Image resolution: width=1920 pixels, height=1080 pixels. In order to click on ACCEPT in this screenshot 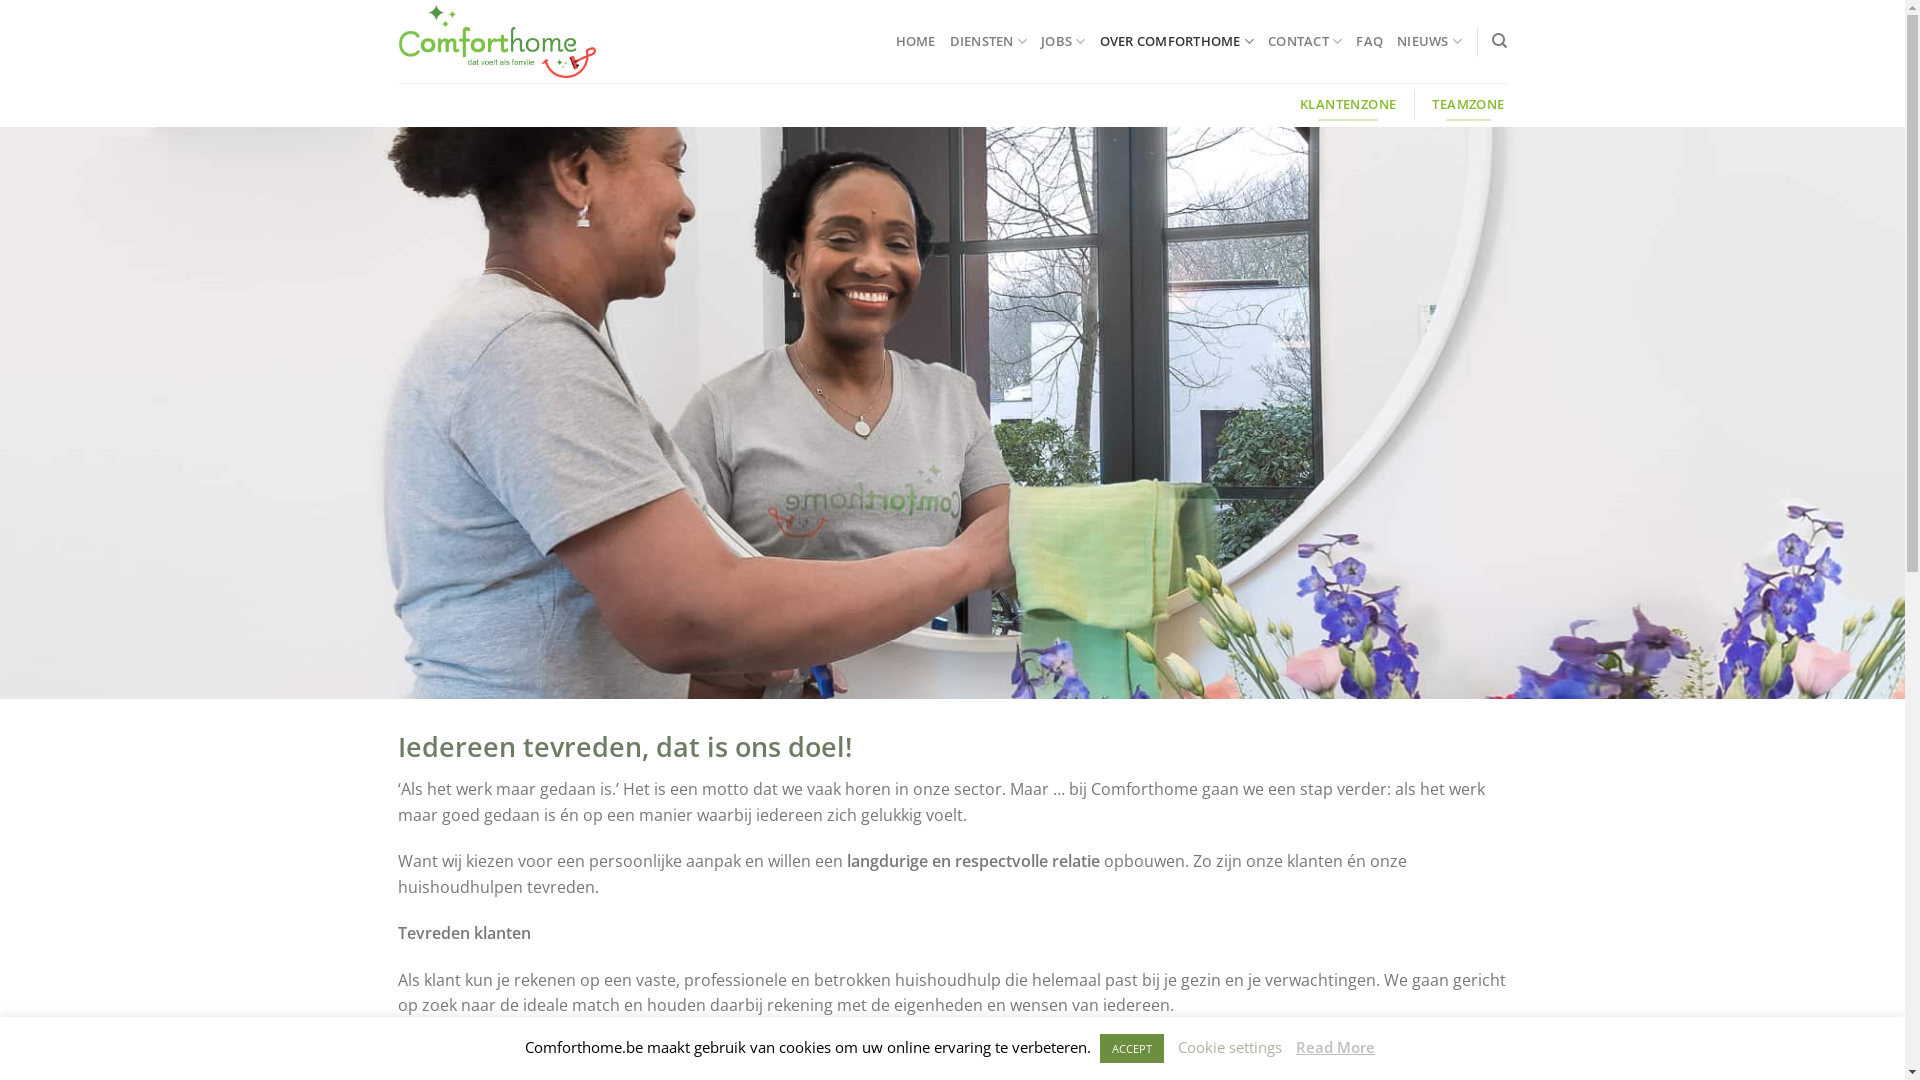, I will do `click(1132, 1048)`.